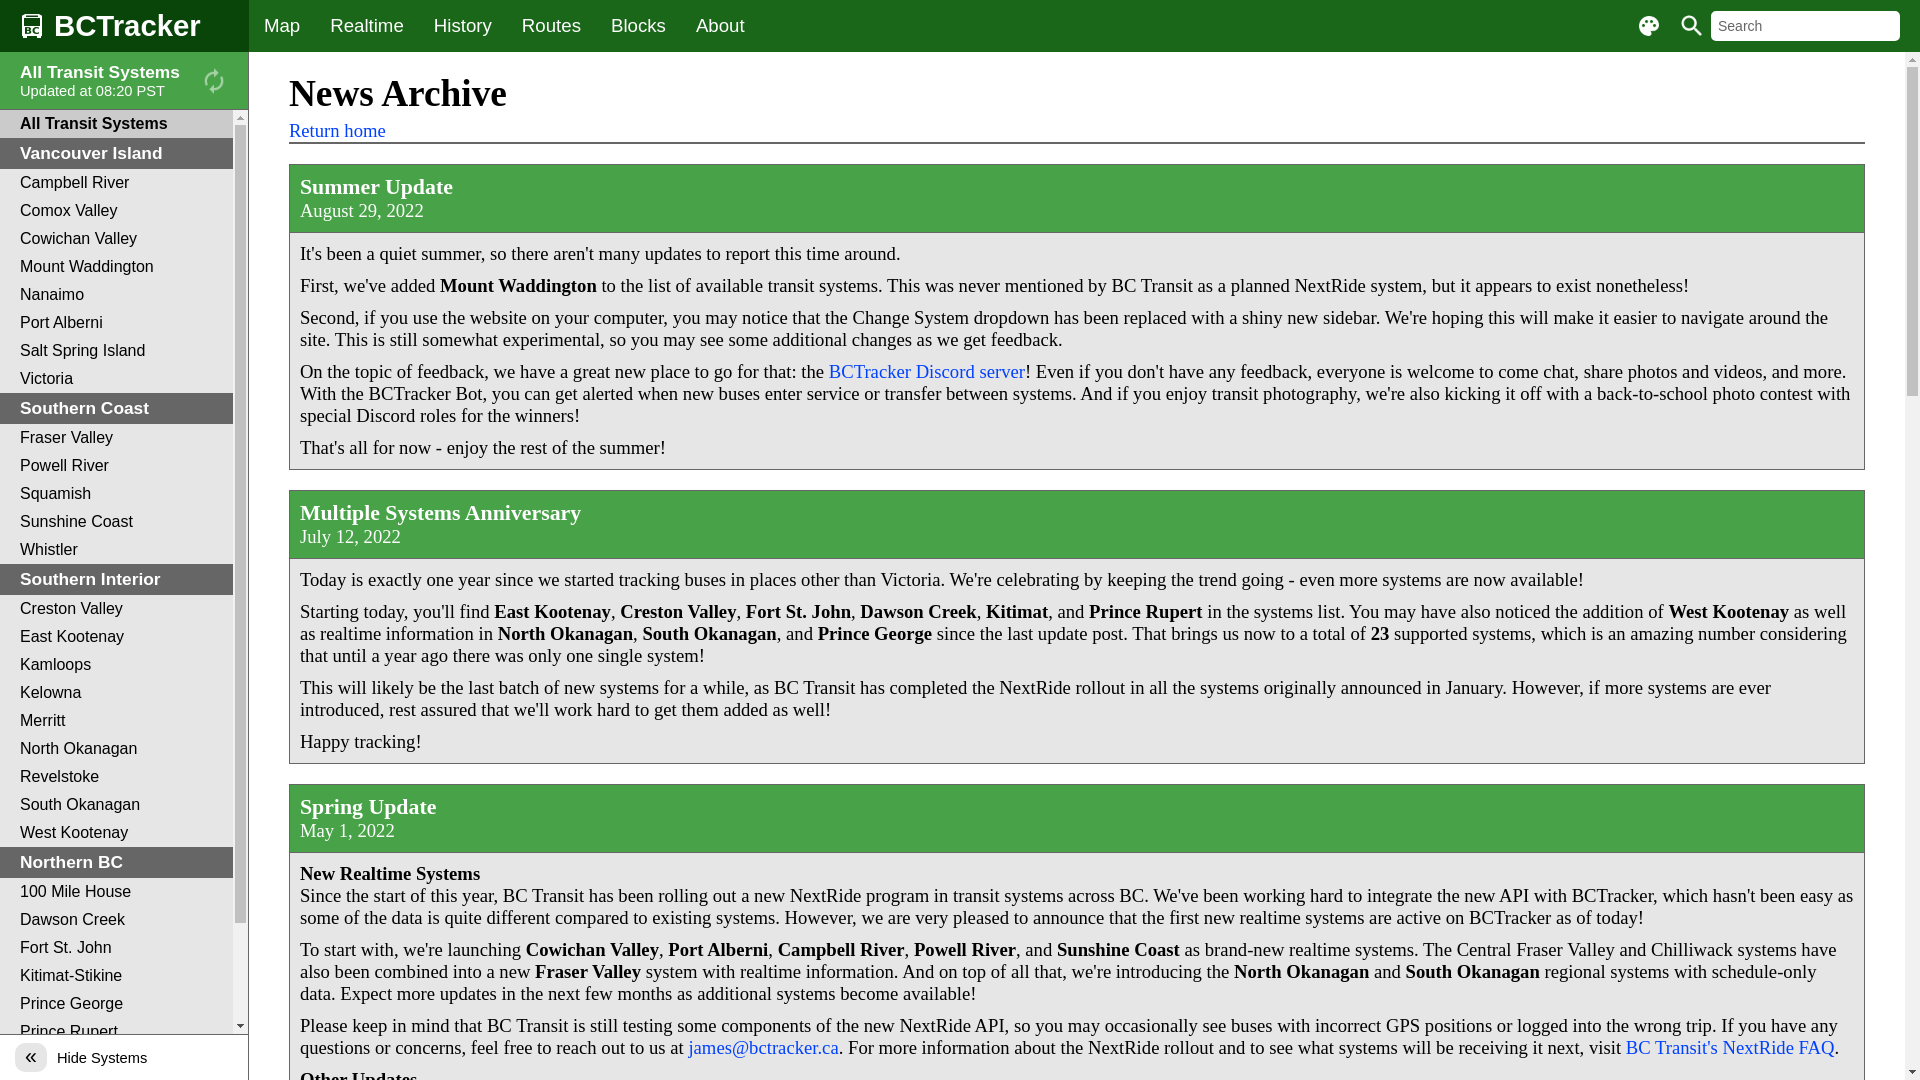 Image resolution: width=1920 pixels, height=1080 pixels. What do you see at coordinates (116, 920) in the screenshot?
I see `Dawson Creek` at bounding box center [116, 920].